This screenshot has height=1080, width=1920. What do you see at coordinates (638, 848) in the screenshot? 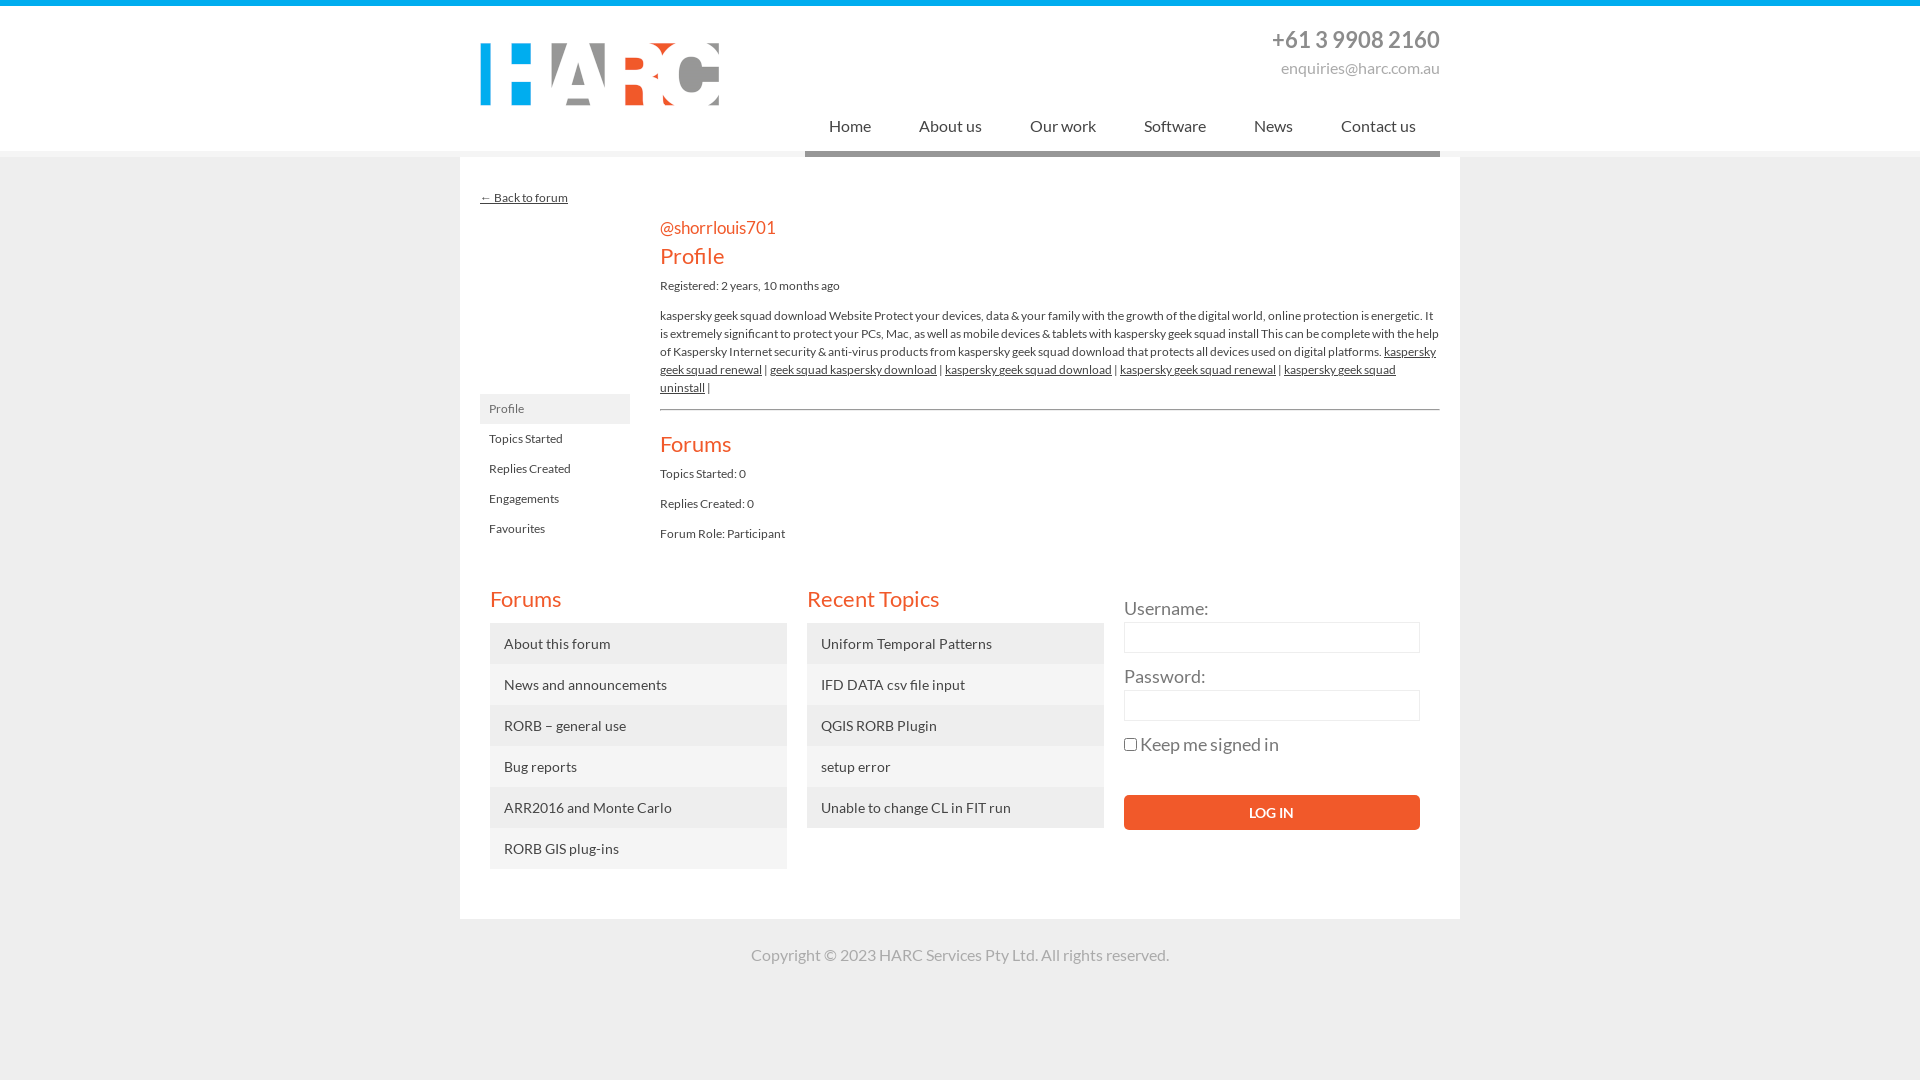
I see `RORB GIS plug-ins` at bounding box center [638, 848].